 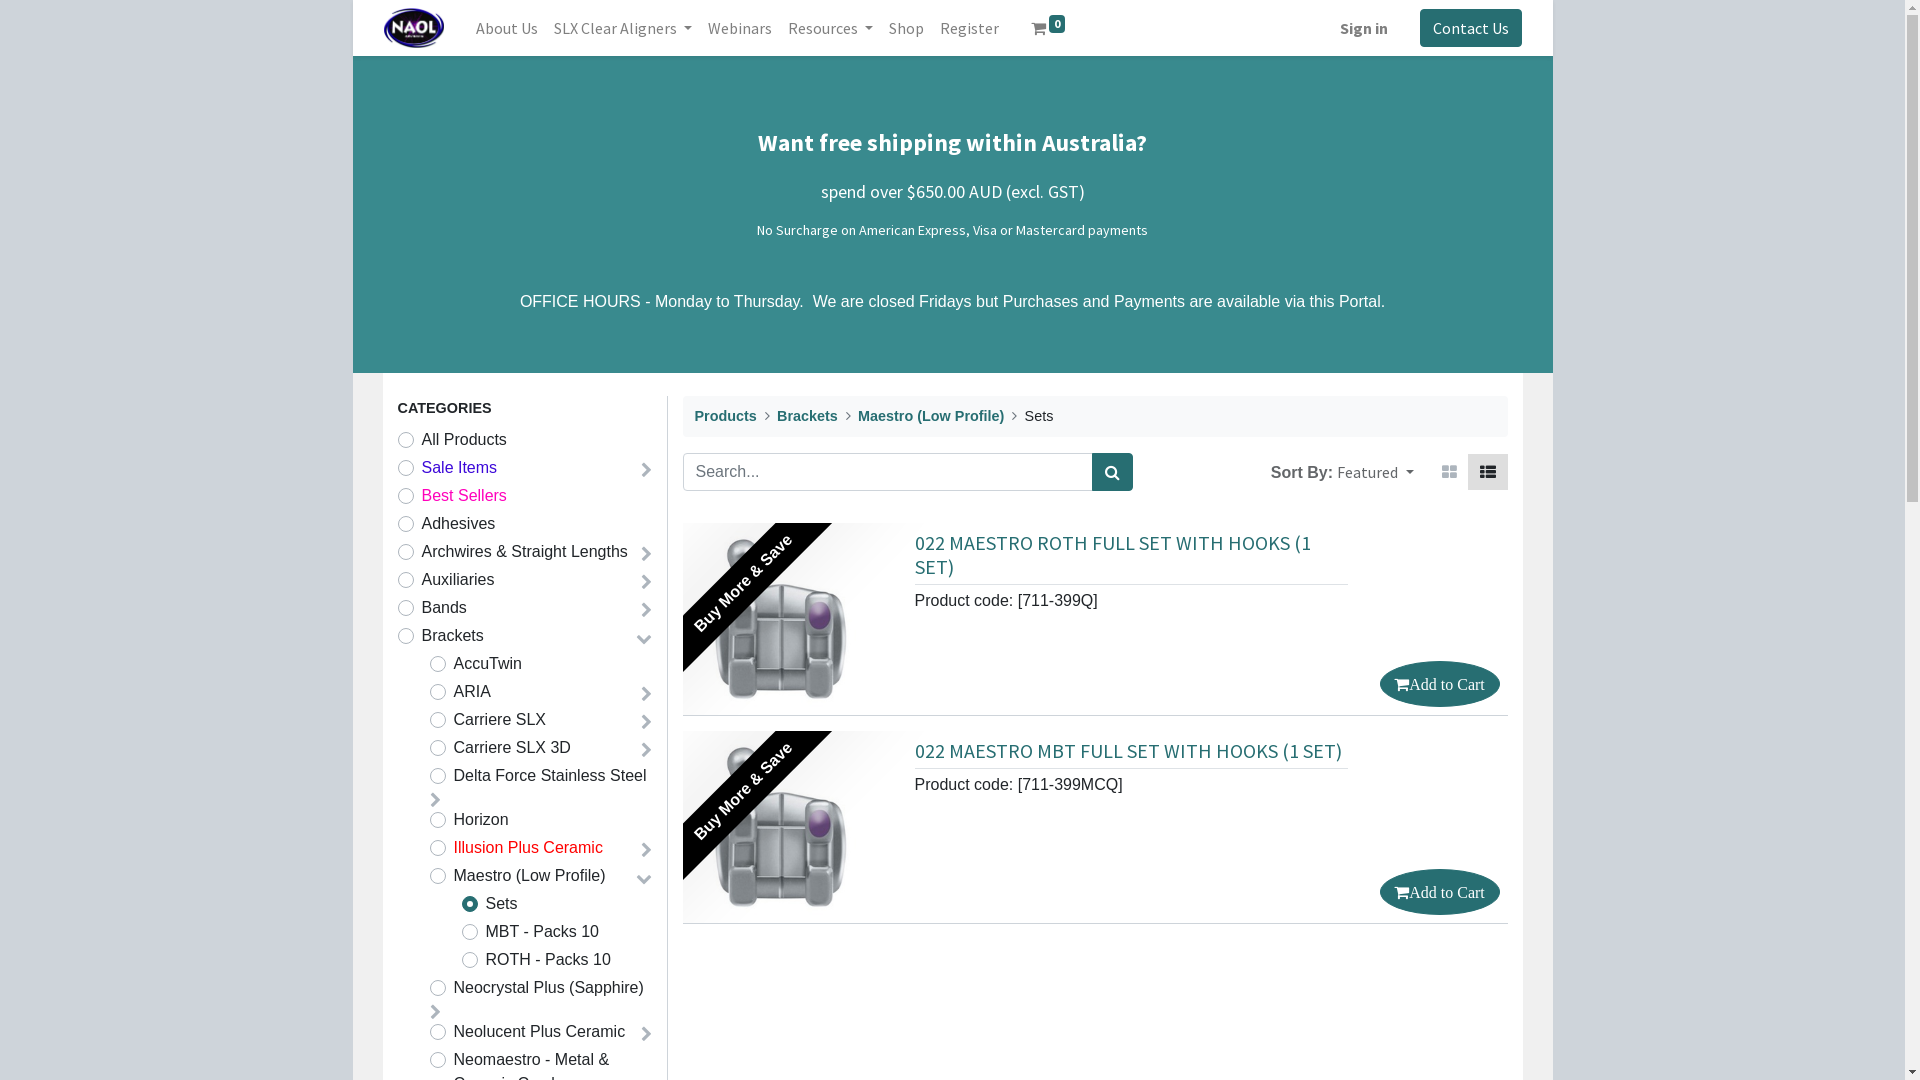 I want to click on Maestro (Low Profile), so click(x=931, y=416).